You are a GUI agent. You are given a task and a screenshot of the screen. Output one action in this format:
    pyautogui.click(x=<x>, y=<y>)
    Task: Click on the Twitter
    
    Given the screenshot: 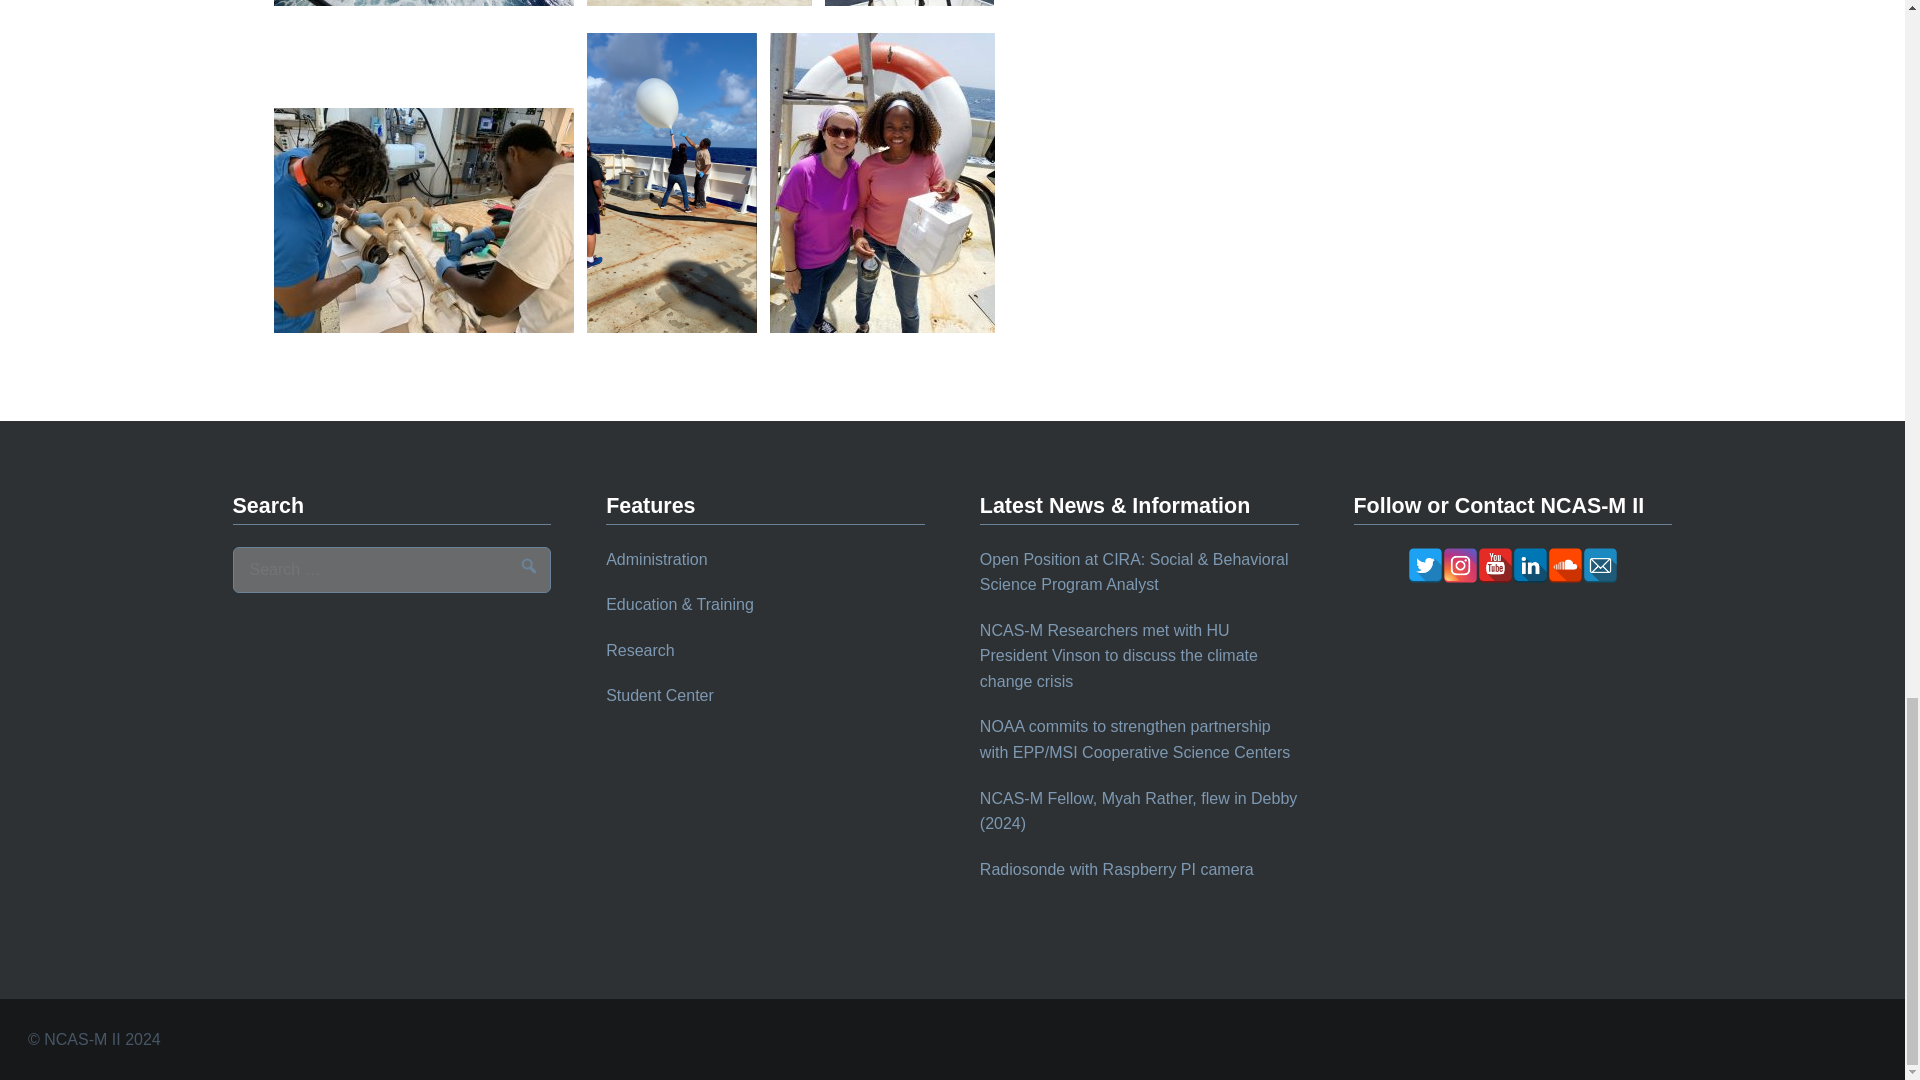 What is the action you would take?
    pyautogui.click(x=1425, y=565)
    